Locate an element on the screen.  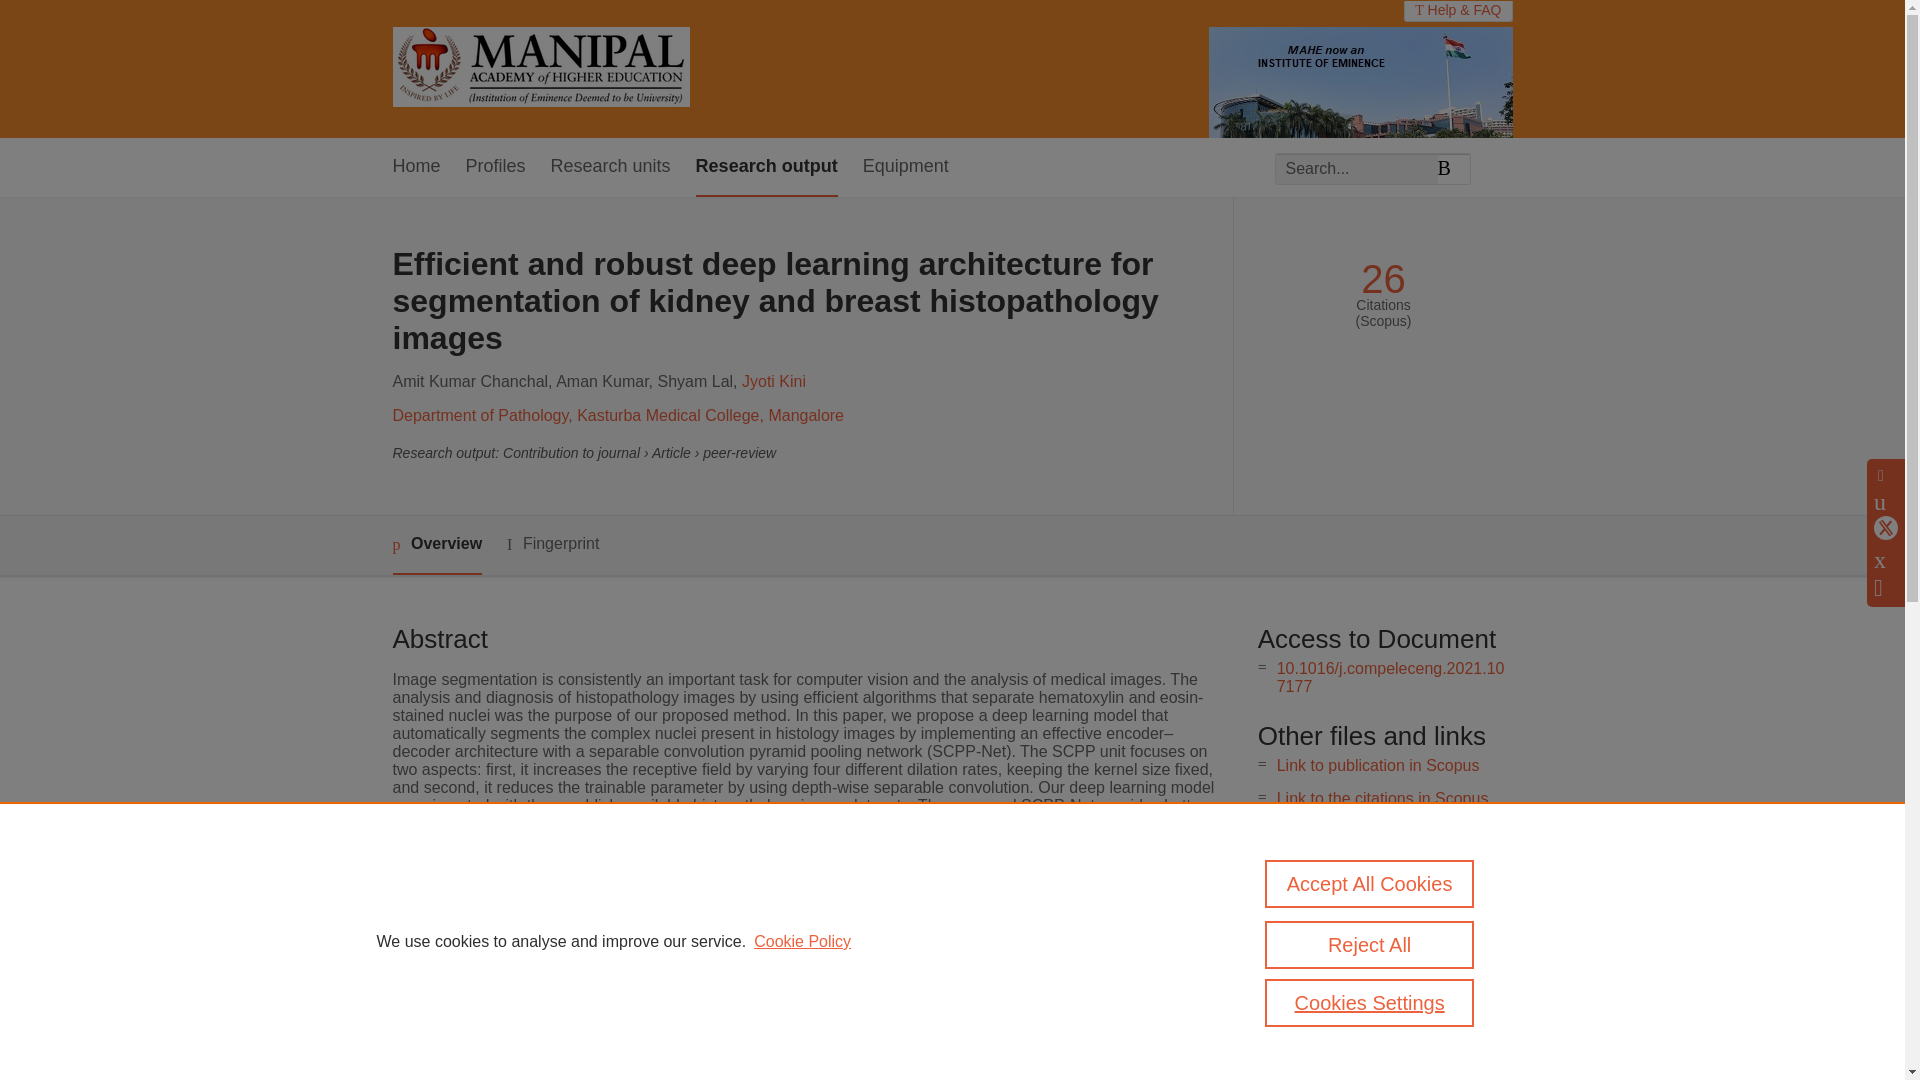
Profiles is located at coordinates (496, 167).